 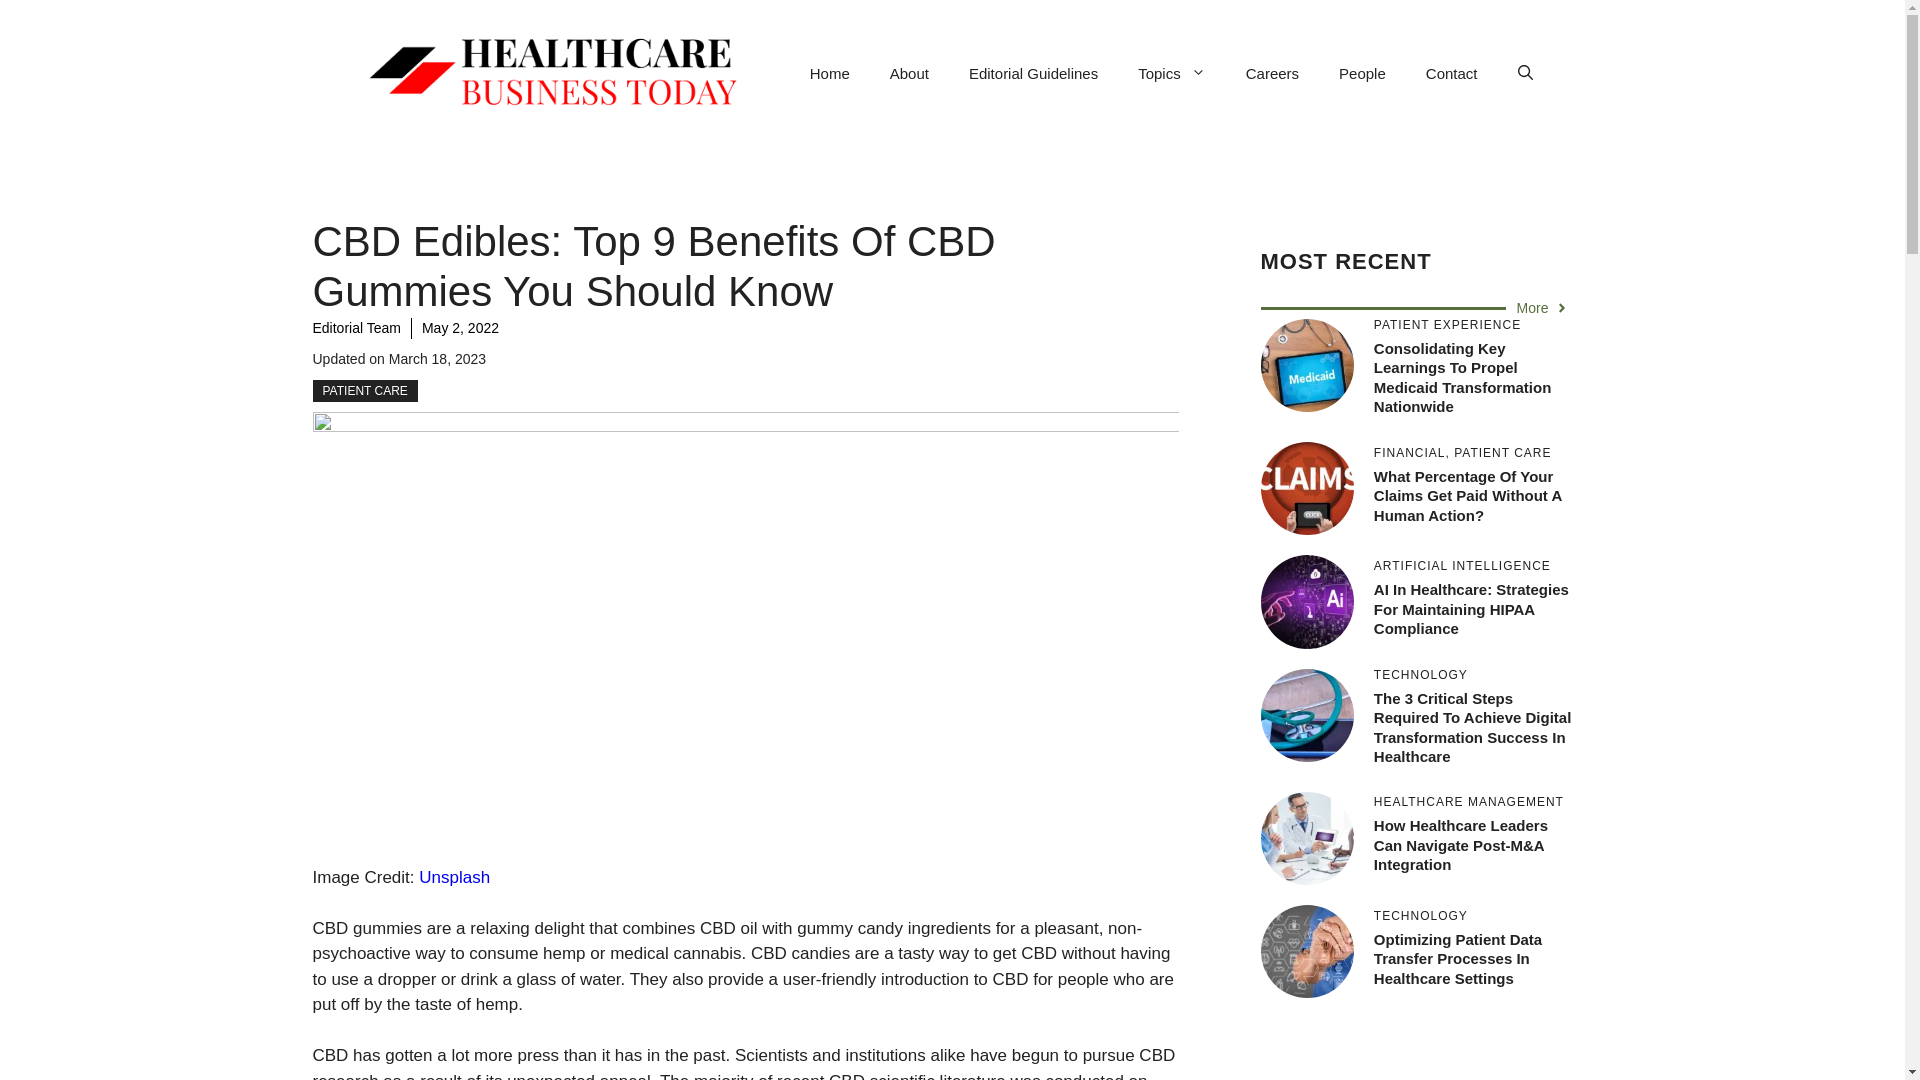 I want to click on Careers, so click(x=1272, y=74).